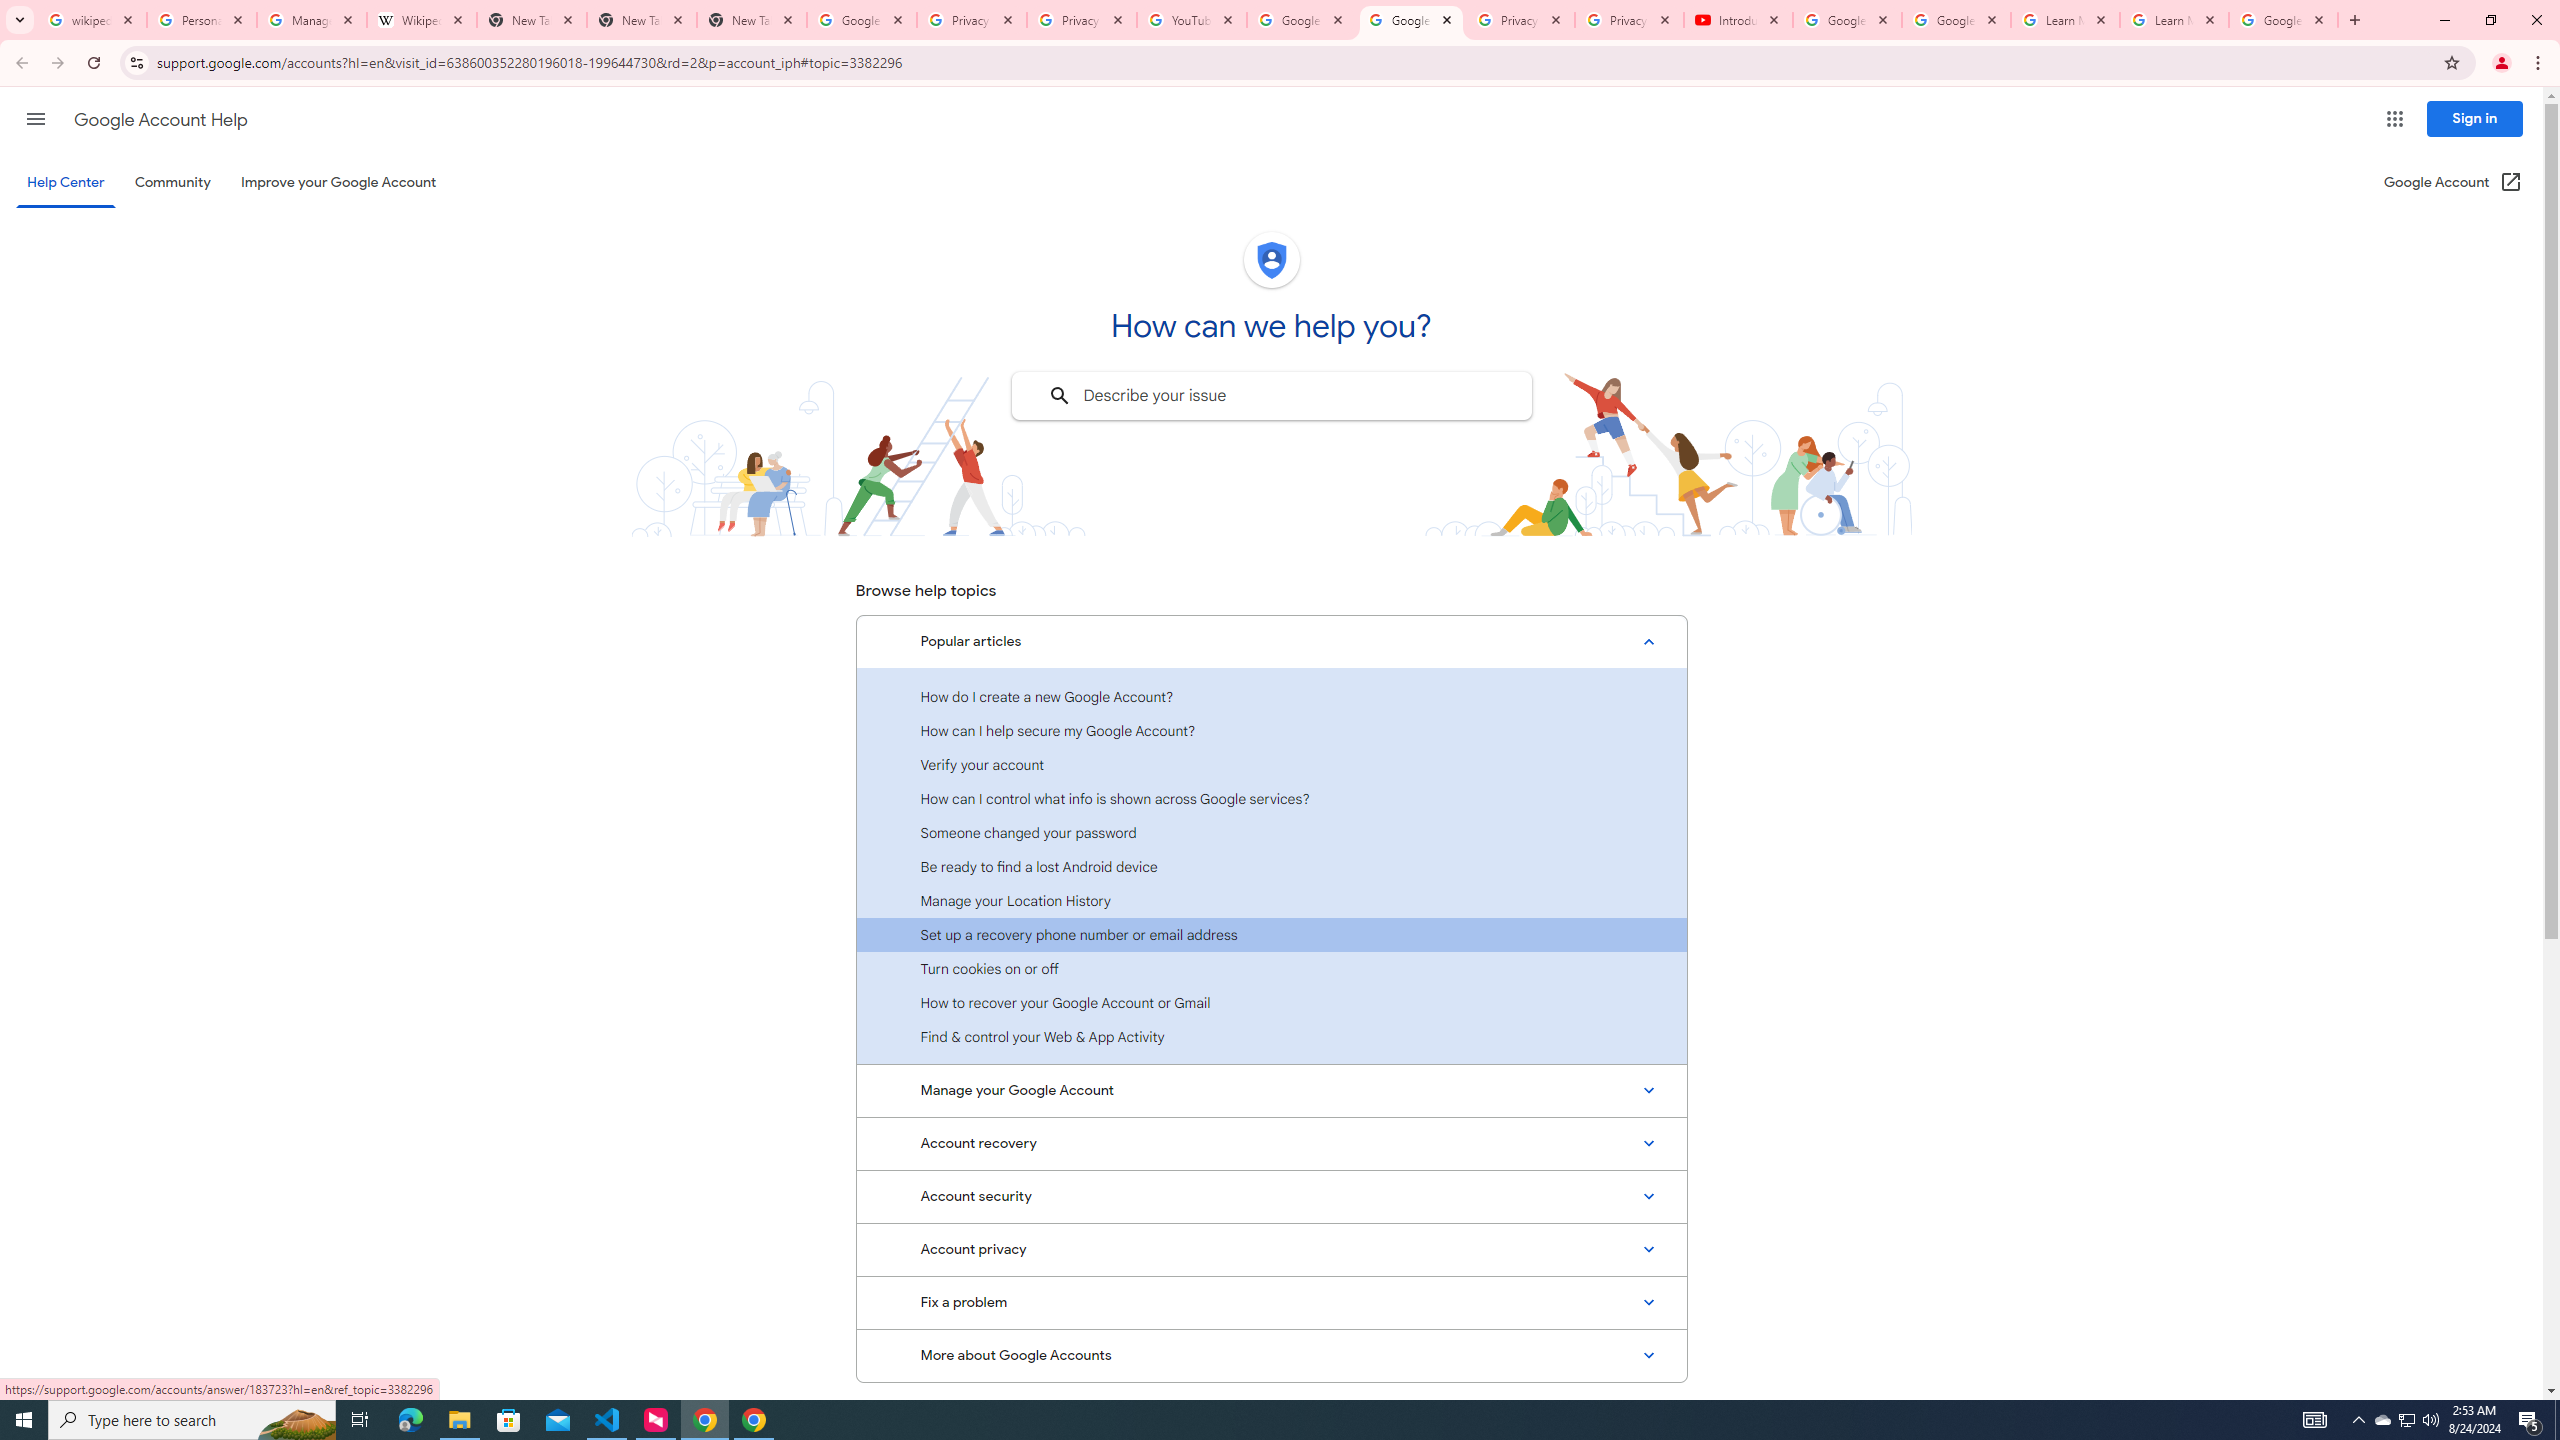  I want to click on New Tab, so click(642, 20).